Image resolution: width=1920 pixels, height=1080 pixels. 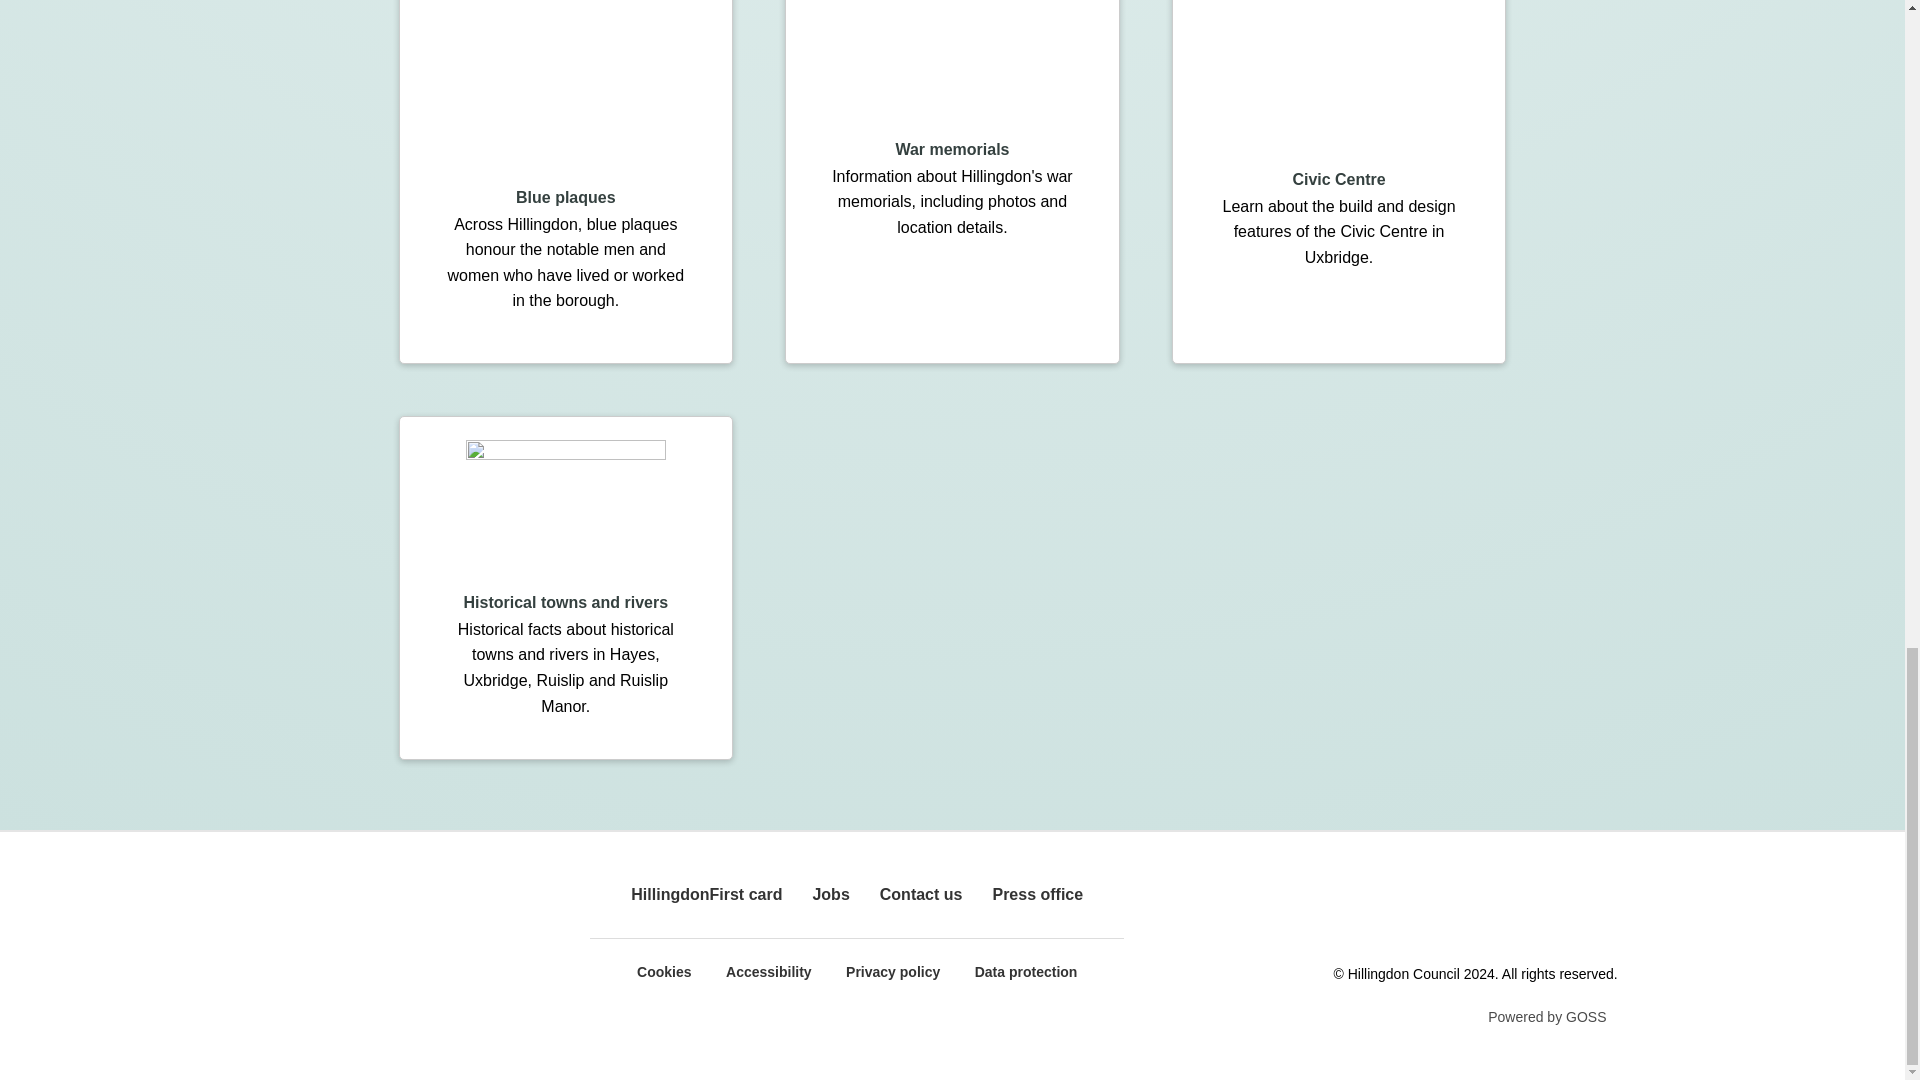 What do you see at coordinates (664, 972) in the screenshot?
I see `Cookies` at bounding box center [664, 972].